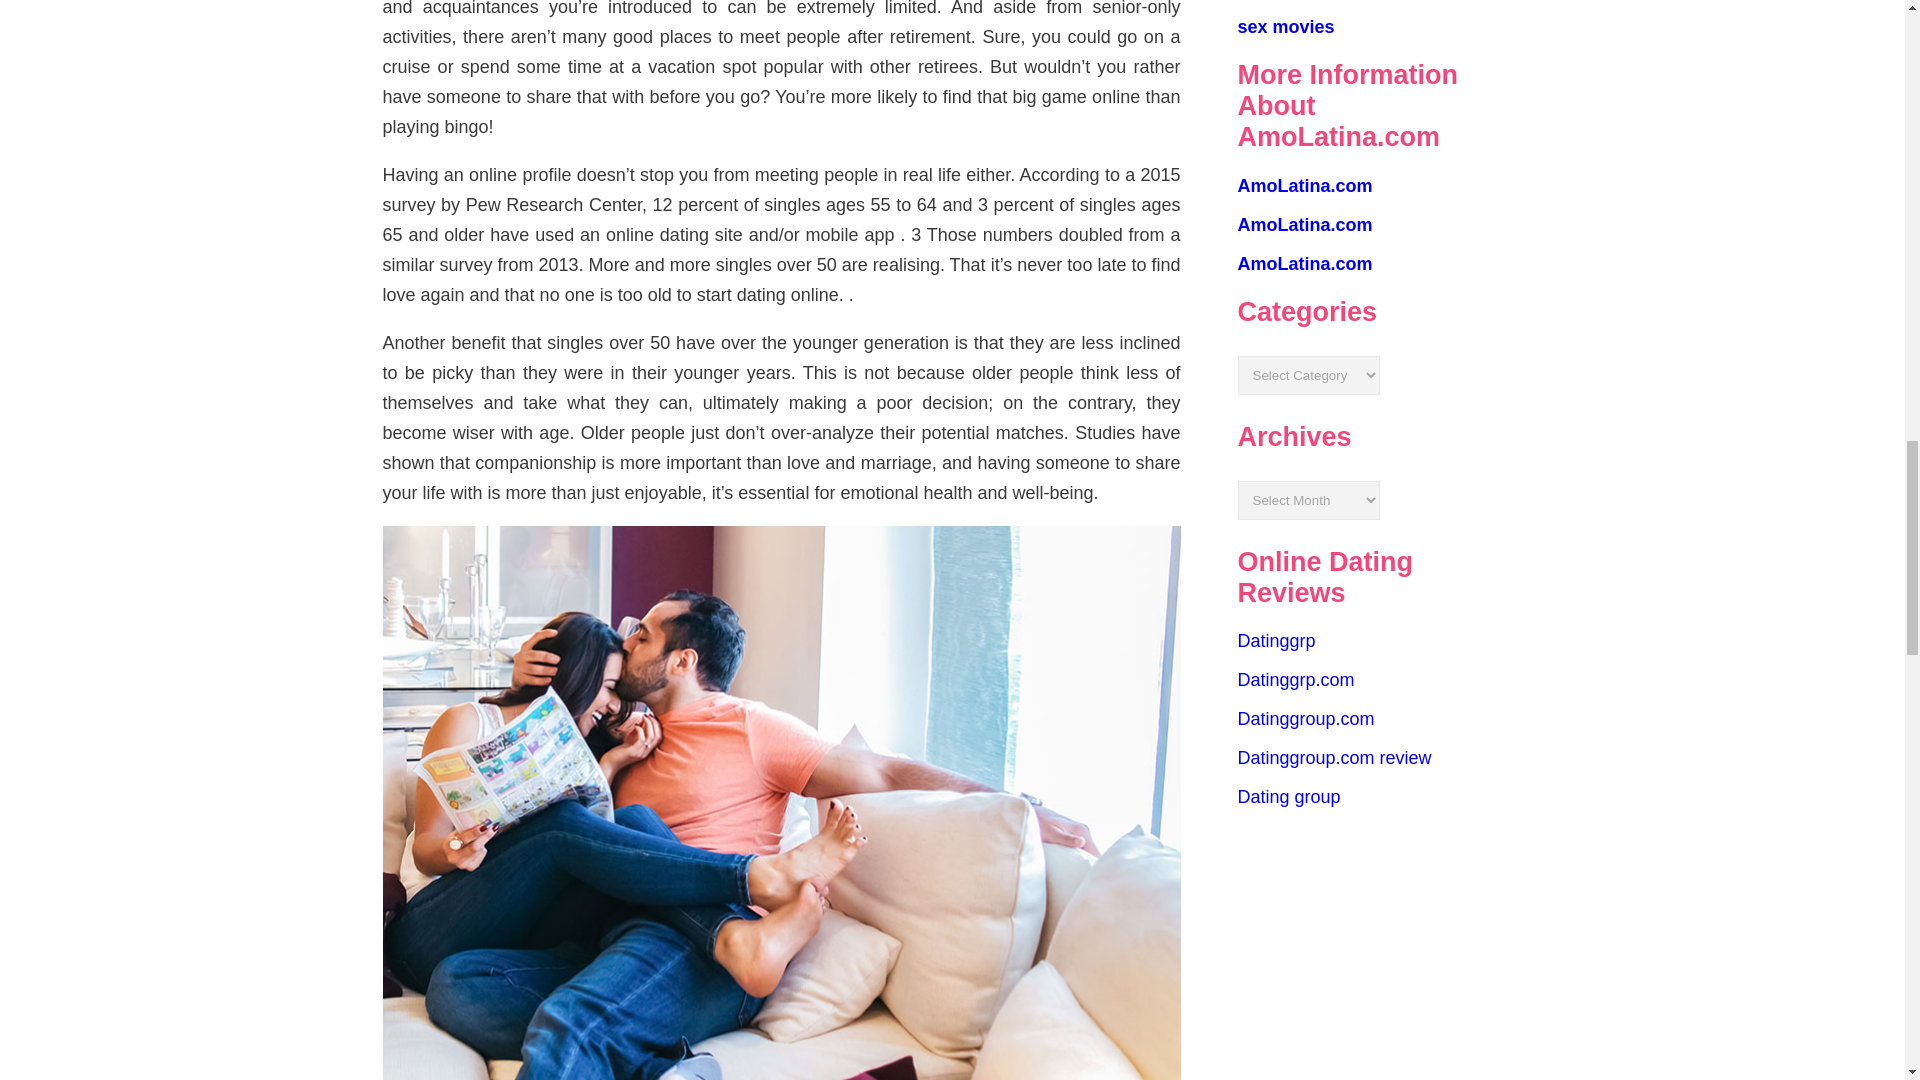 This screenshot has height=1080, width=1920. I want to click on AmoLatina.com, so click(1305, 264).